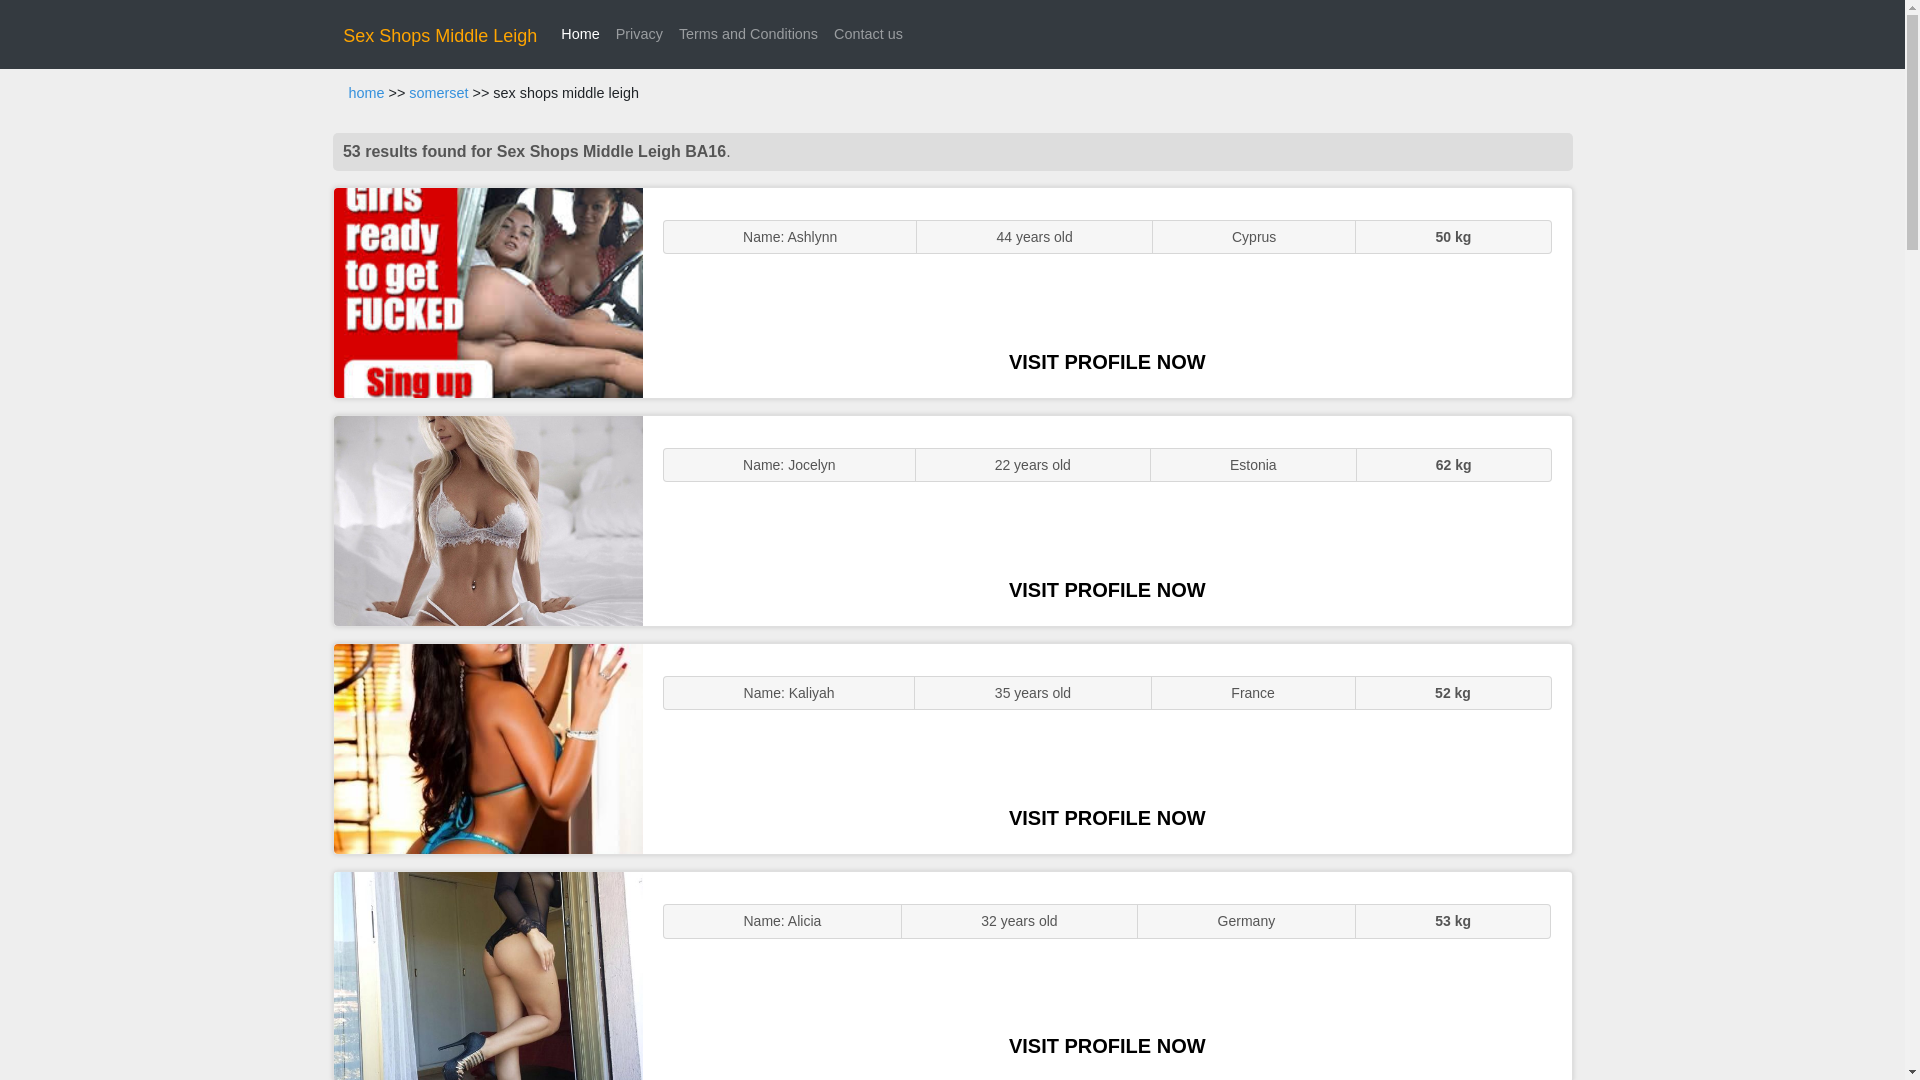  Describe the element at coordinates (639, 34) in the screenshot. I see `Privacy` at that location.